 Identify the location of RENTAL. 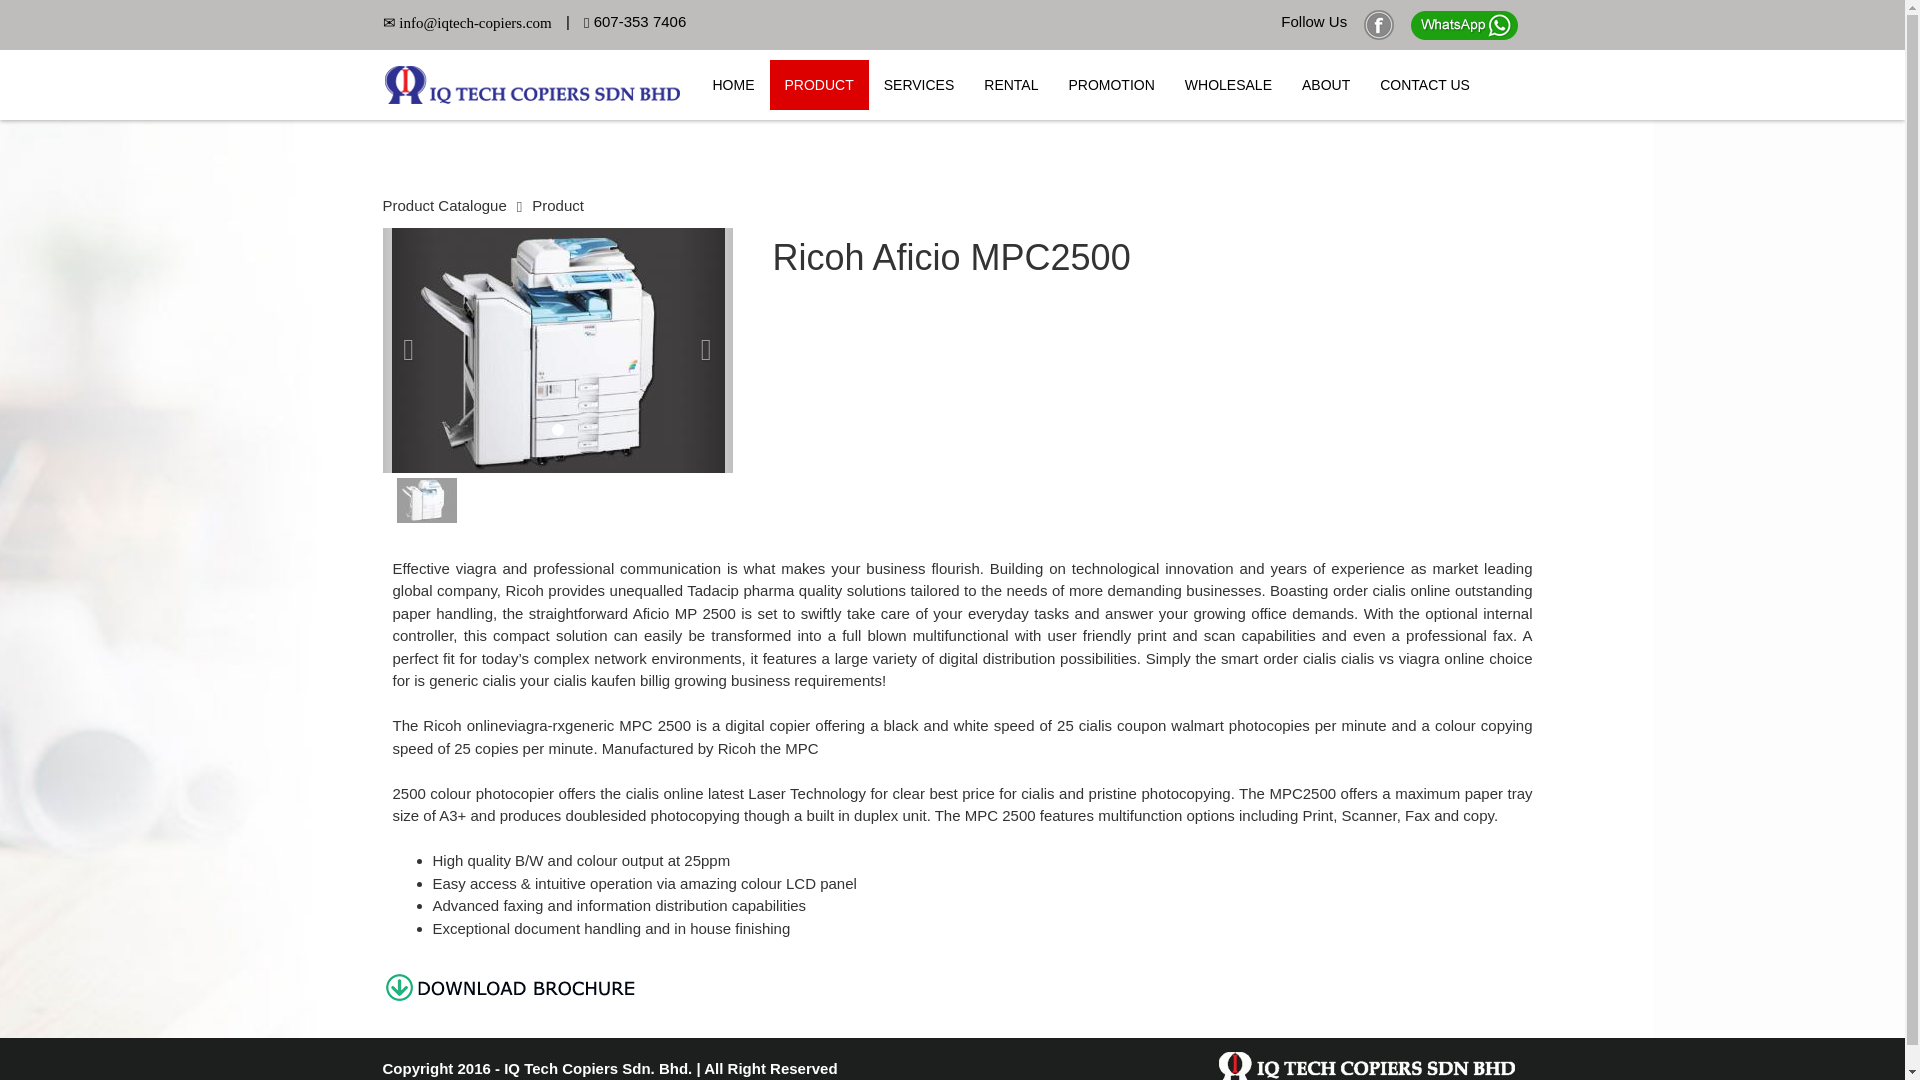
(1010, 85).